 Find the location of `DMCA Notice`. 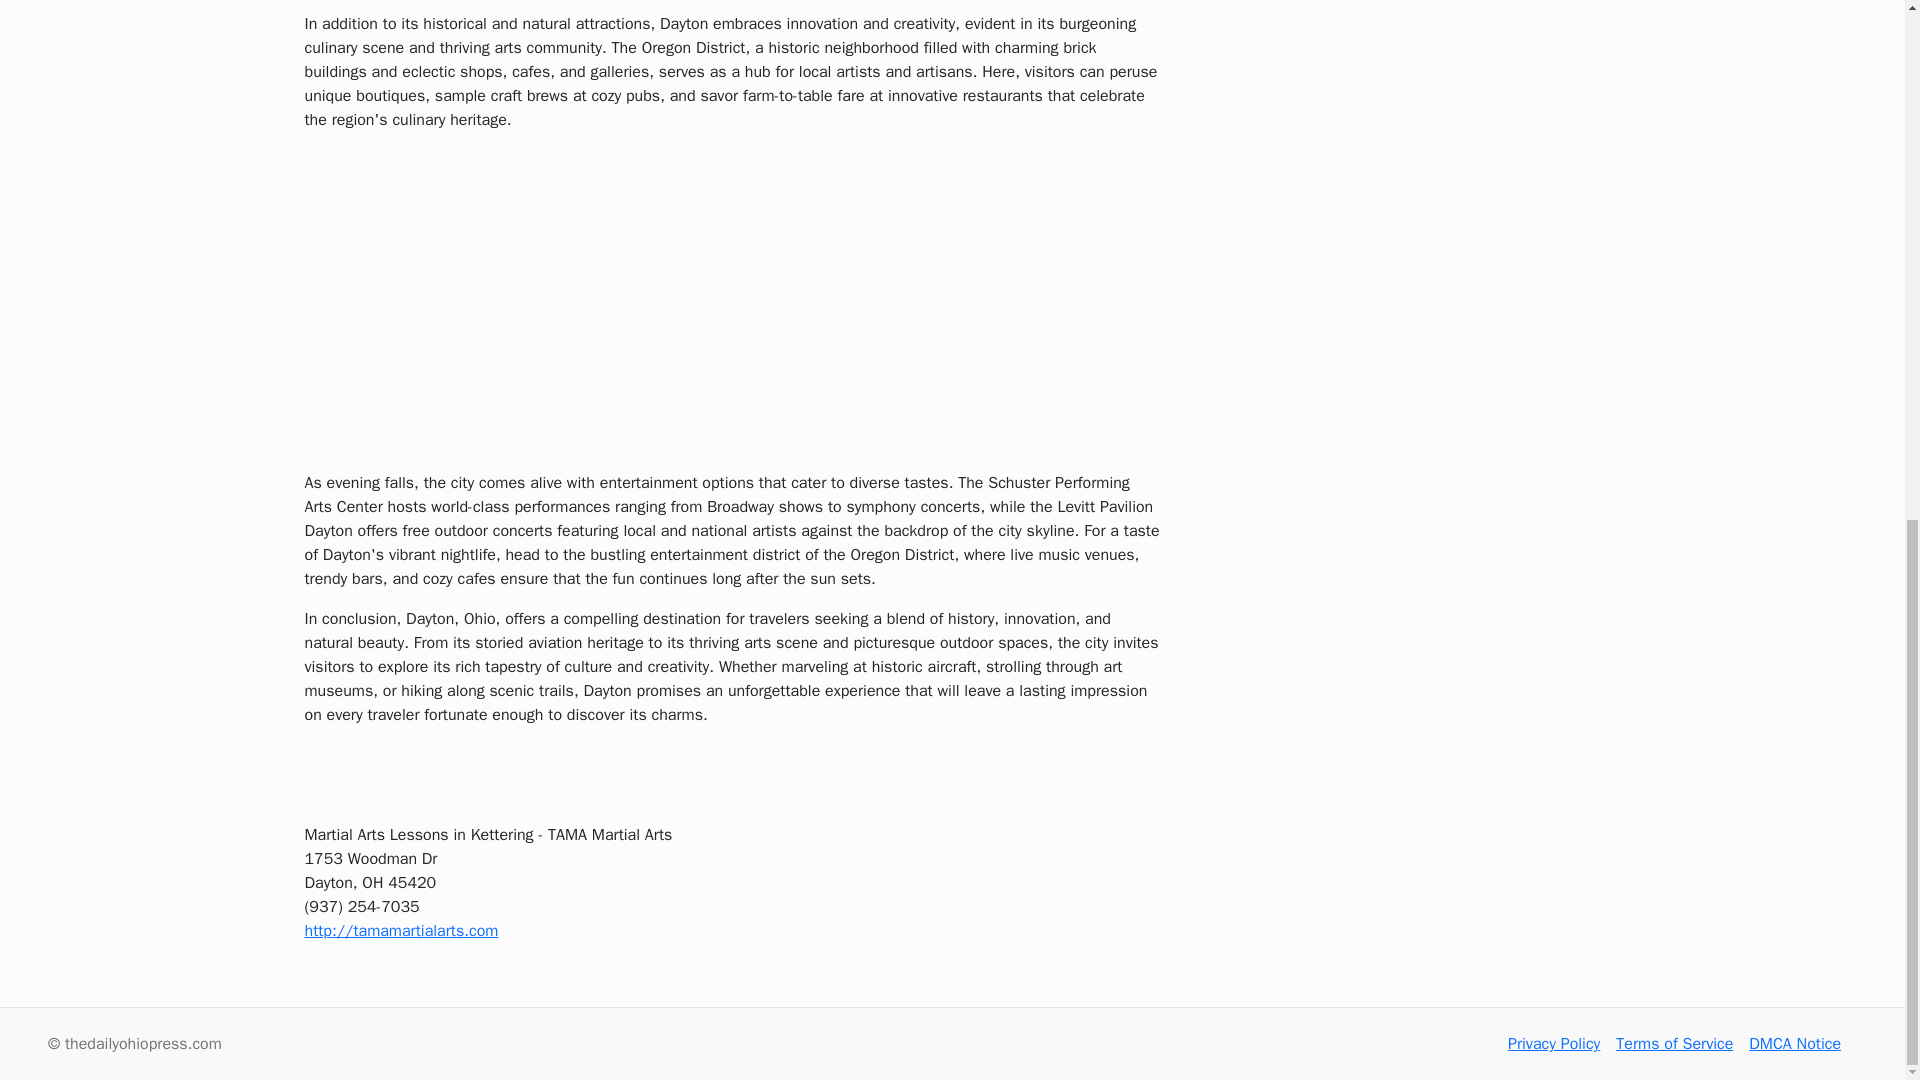

DMCA Notice is located at coordinates (1795, 1044).